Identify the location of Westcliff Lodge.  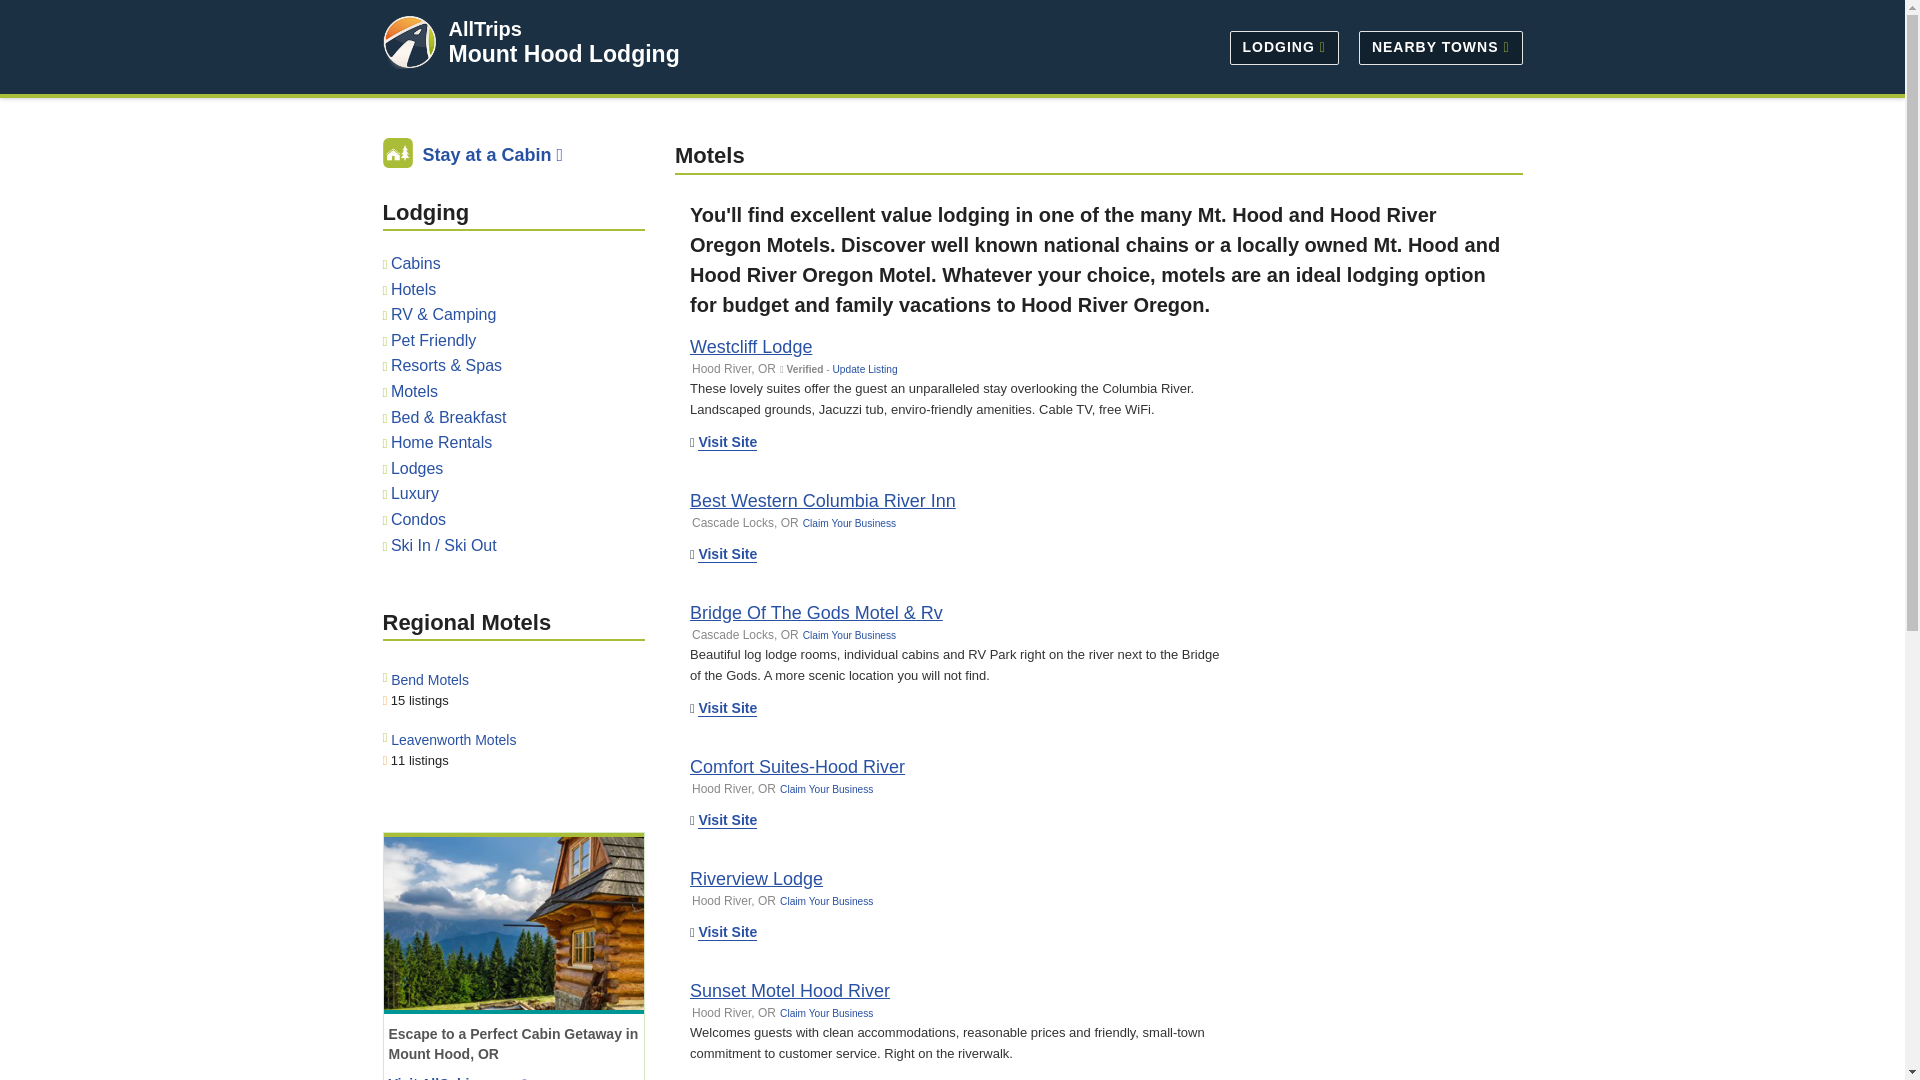
(750, 346).